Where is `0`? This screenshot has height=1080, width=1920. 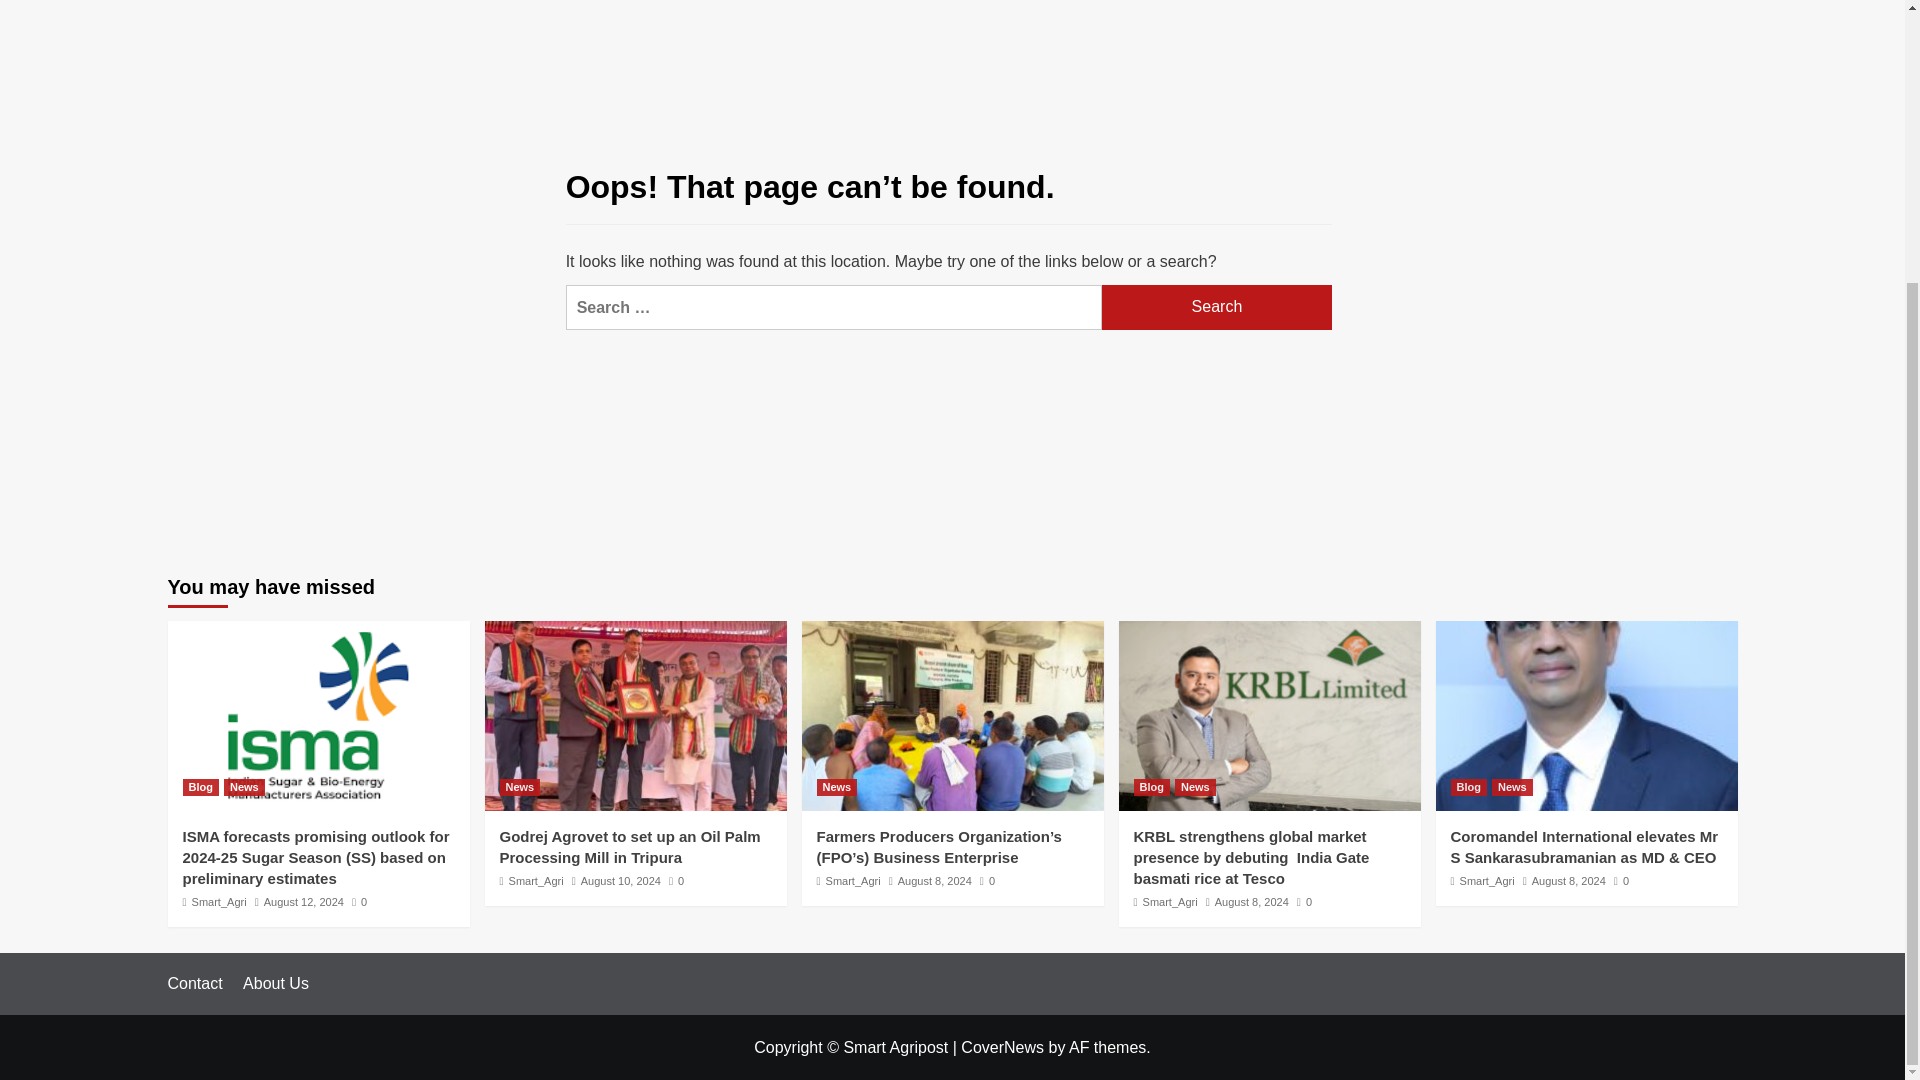 0 is located at coordinates (358, 902).